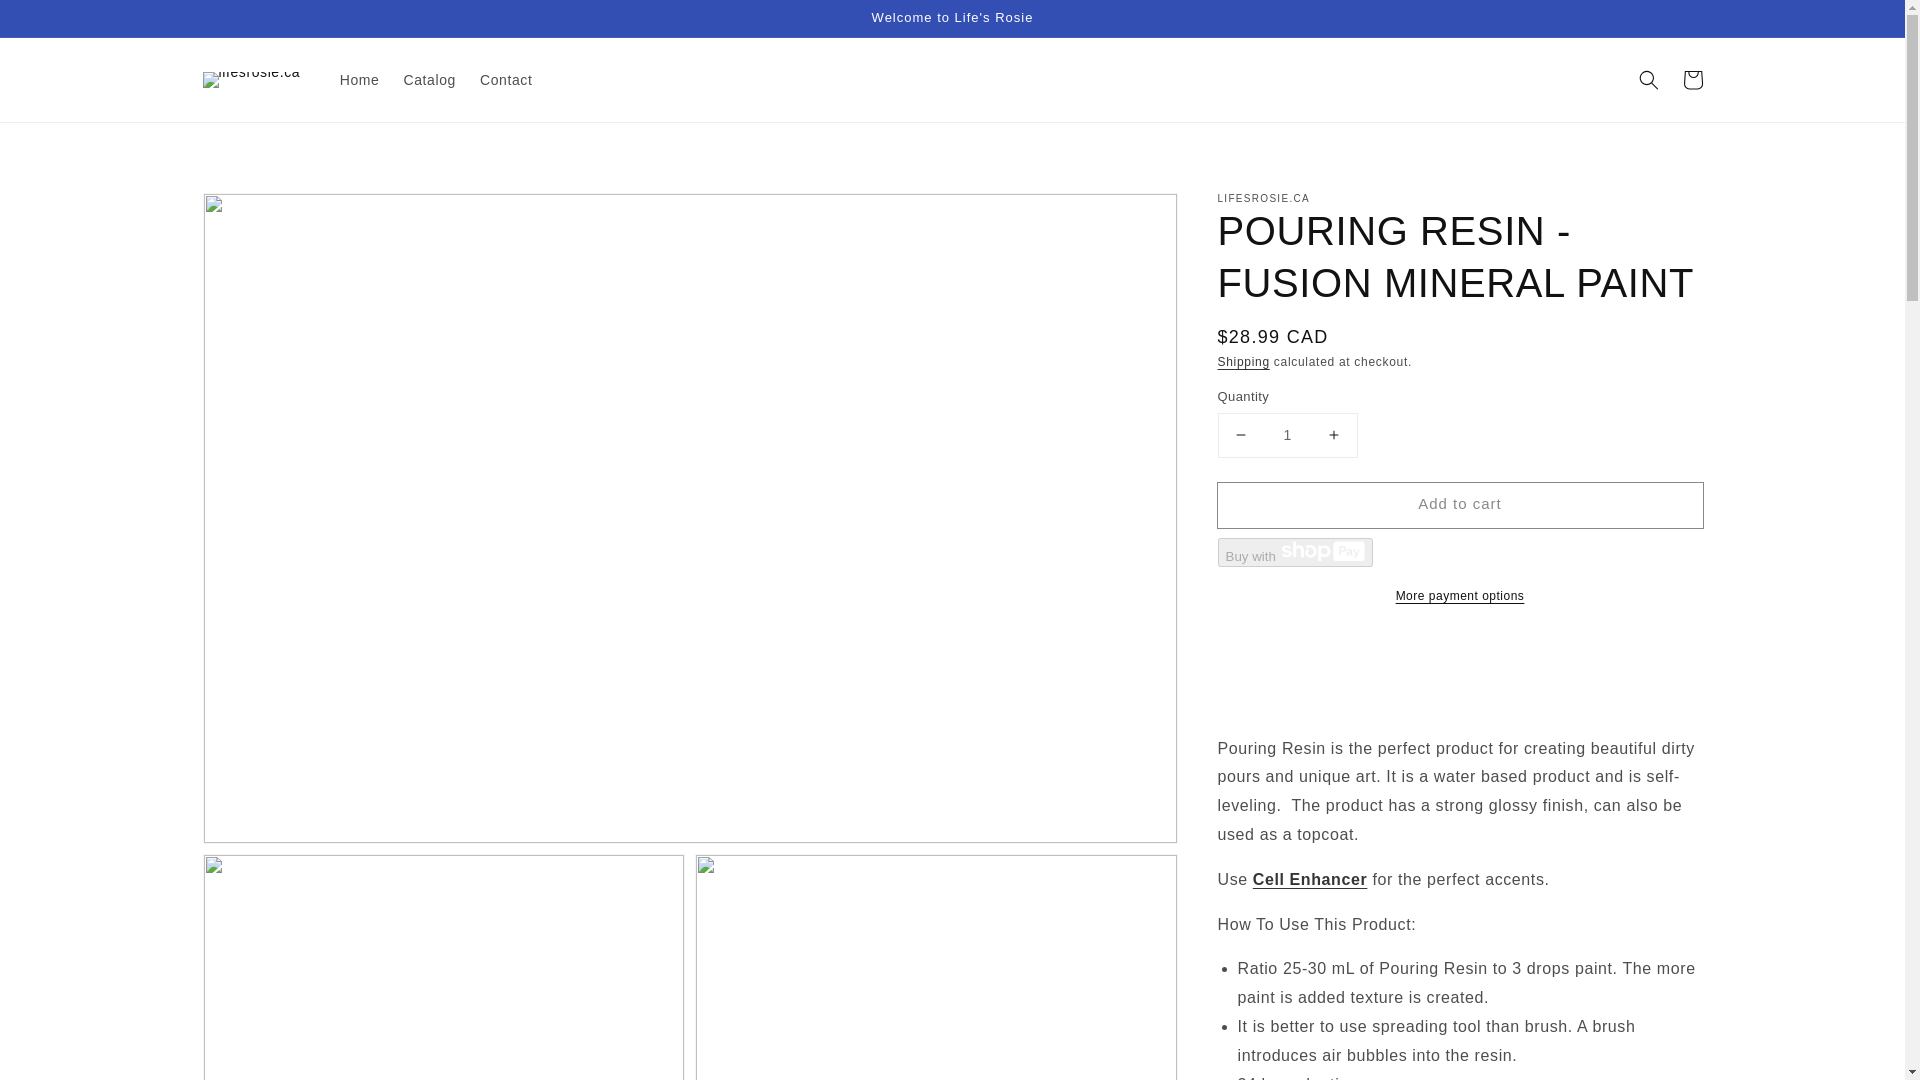 The width and height of the screenshot is (1920, 1080). What do you see at coordinates (1692, 80) in the screenshot?
I see `Cart` at bounding box center [1692, 80].